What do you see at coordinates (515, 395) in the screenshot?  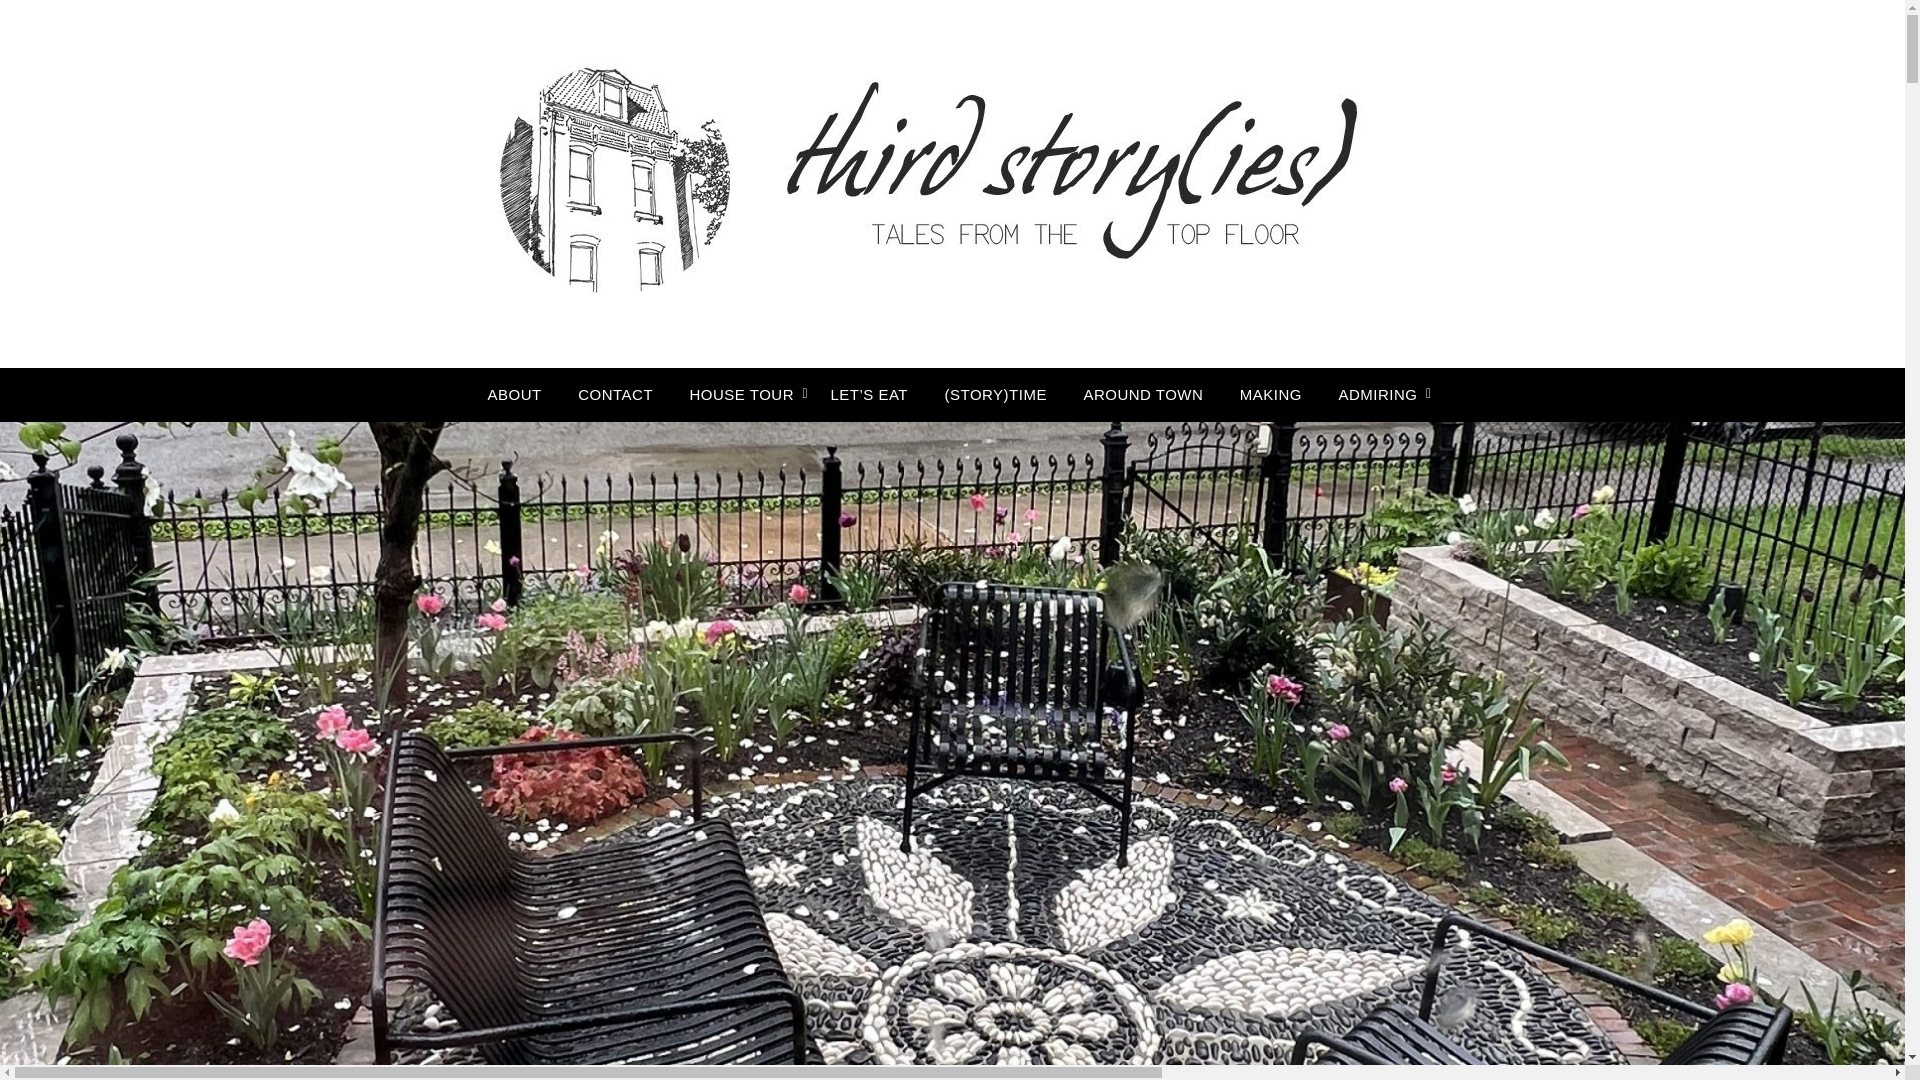 I see `ABOUT` at bounding box center [515, 395].